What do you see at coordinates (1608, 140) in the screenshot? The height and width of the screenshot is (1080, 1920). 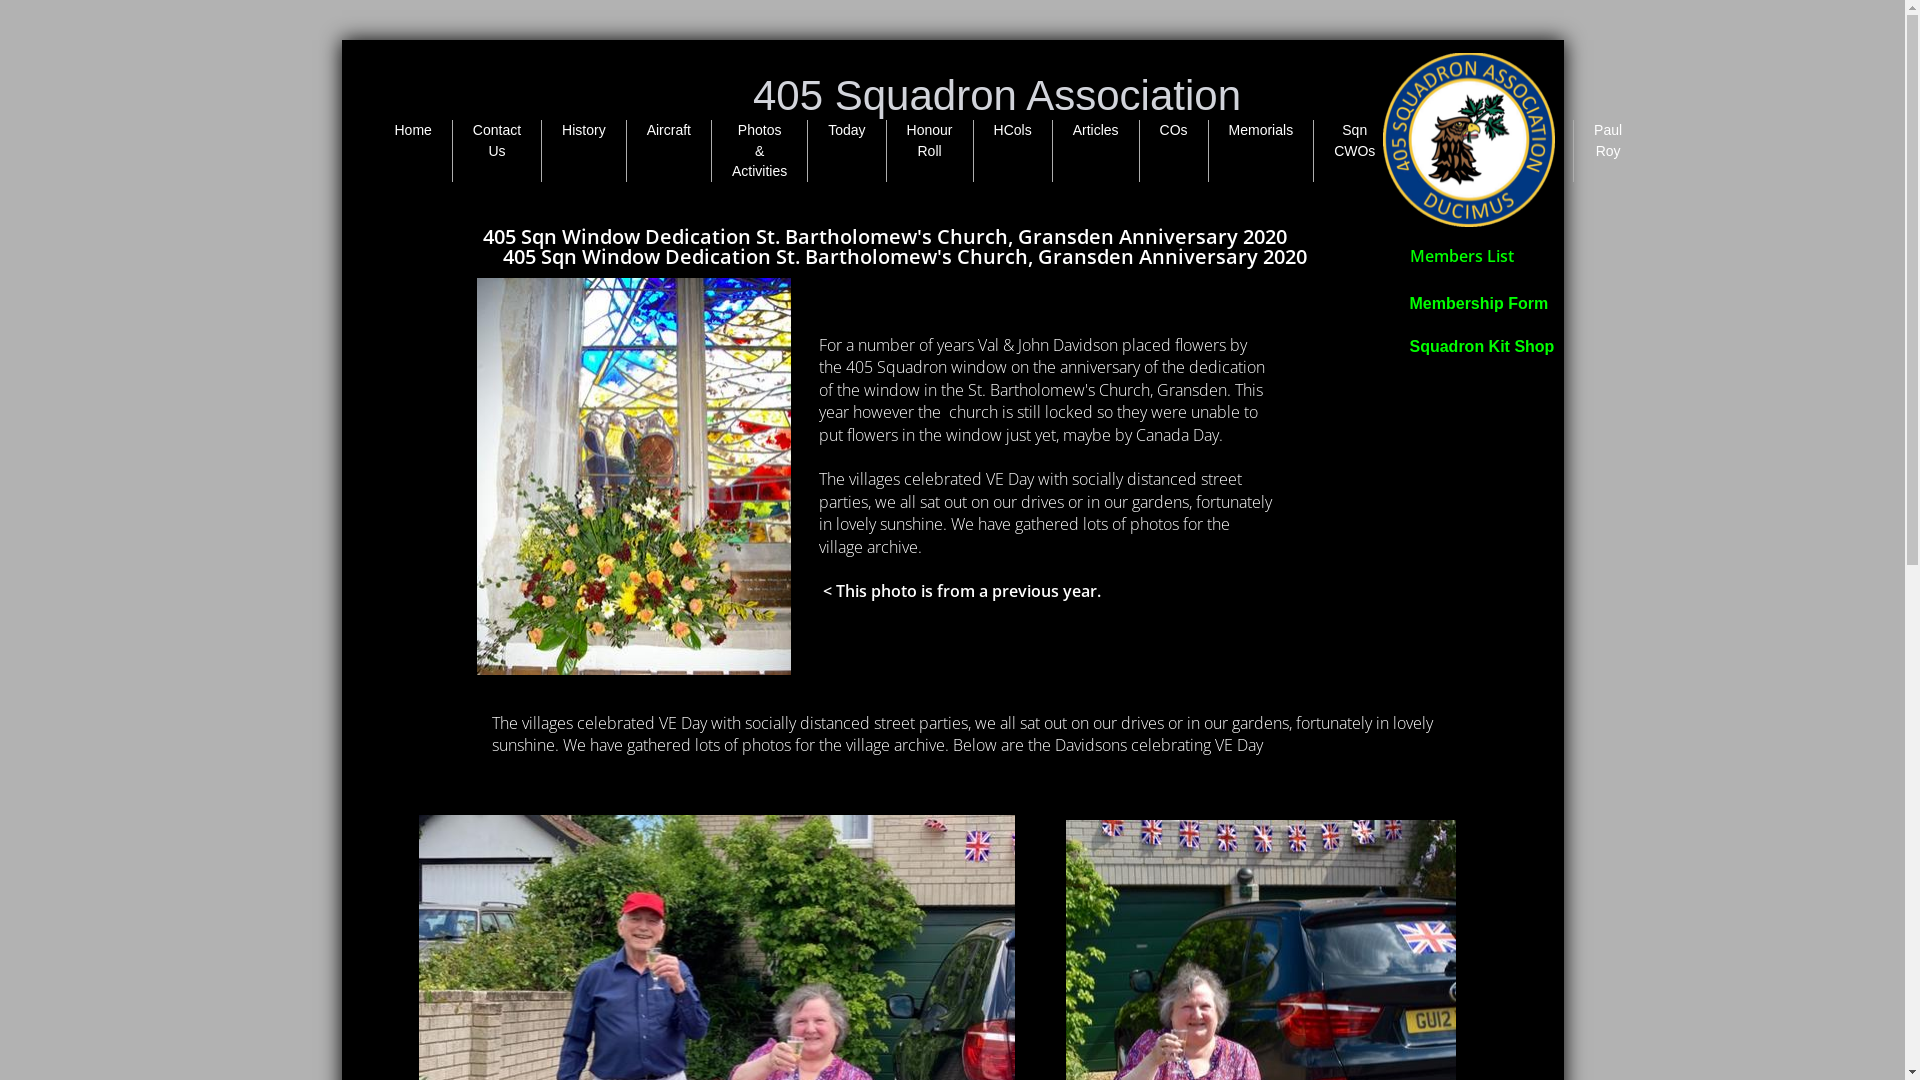 I see `Paul Roy` at bounding box center [1608, 140].